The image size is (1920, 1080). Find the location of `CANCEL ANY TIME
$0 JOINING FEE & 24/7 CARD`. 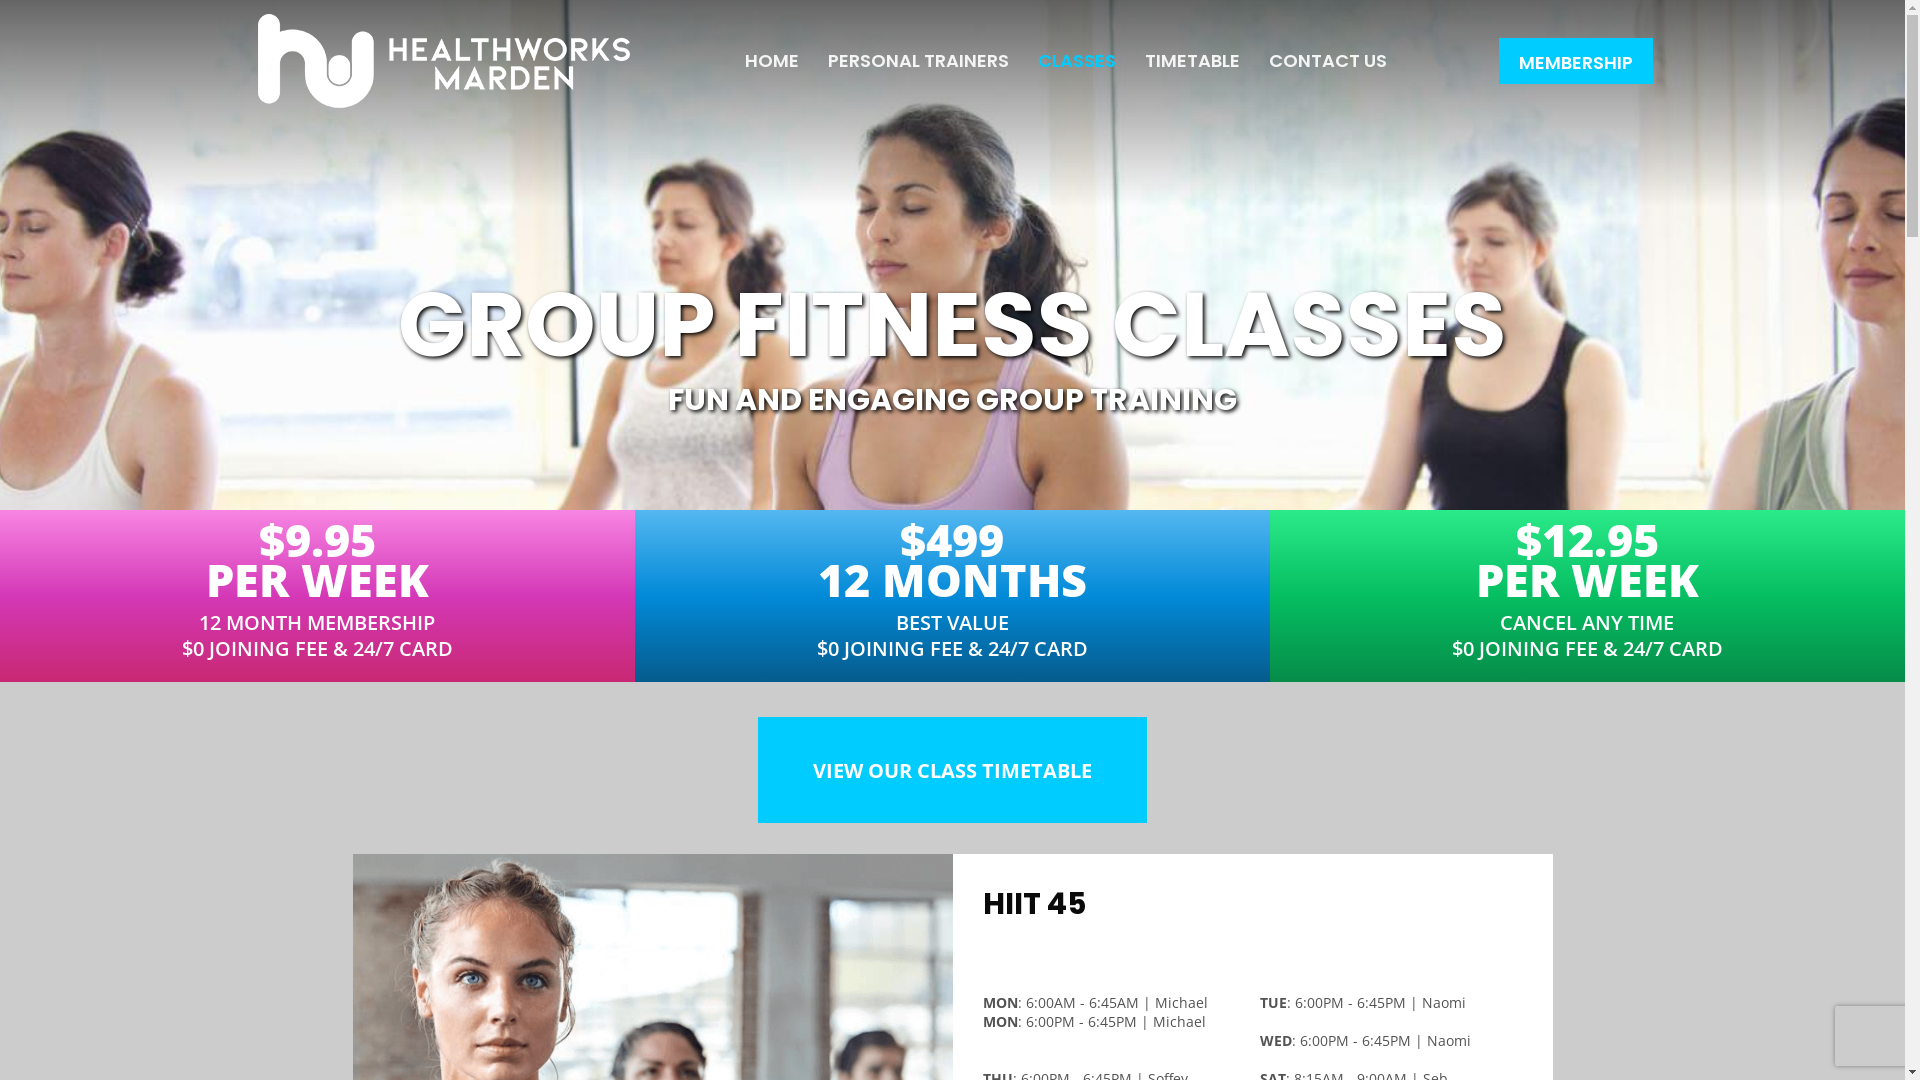

CANCEL ANY TIME
$0 JOINING FEE & 24/7 CARD is located at coordinates (1588, 636).